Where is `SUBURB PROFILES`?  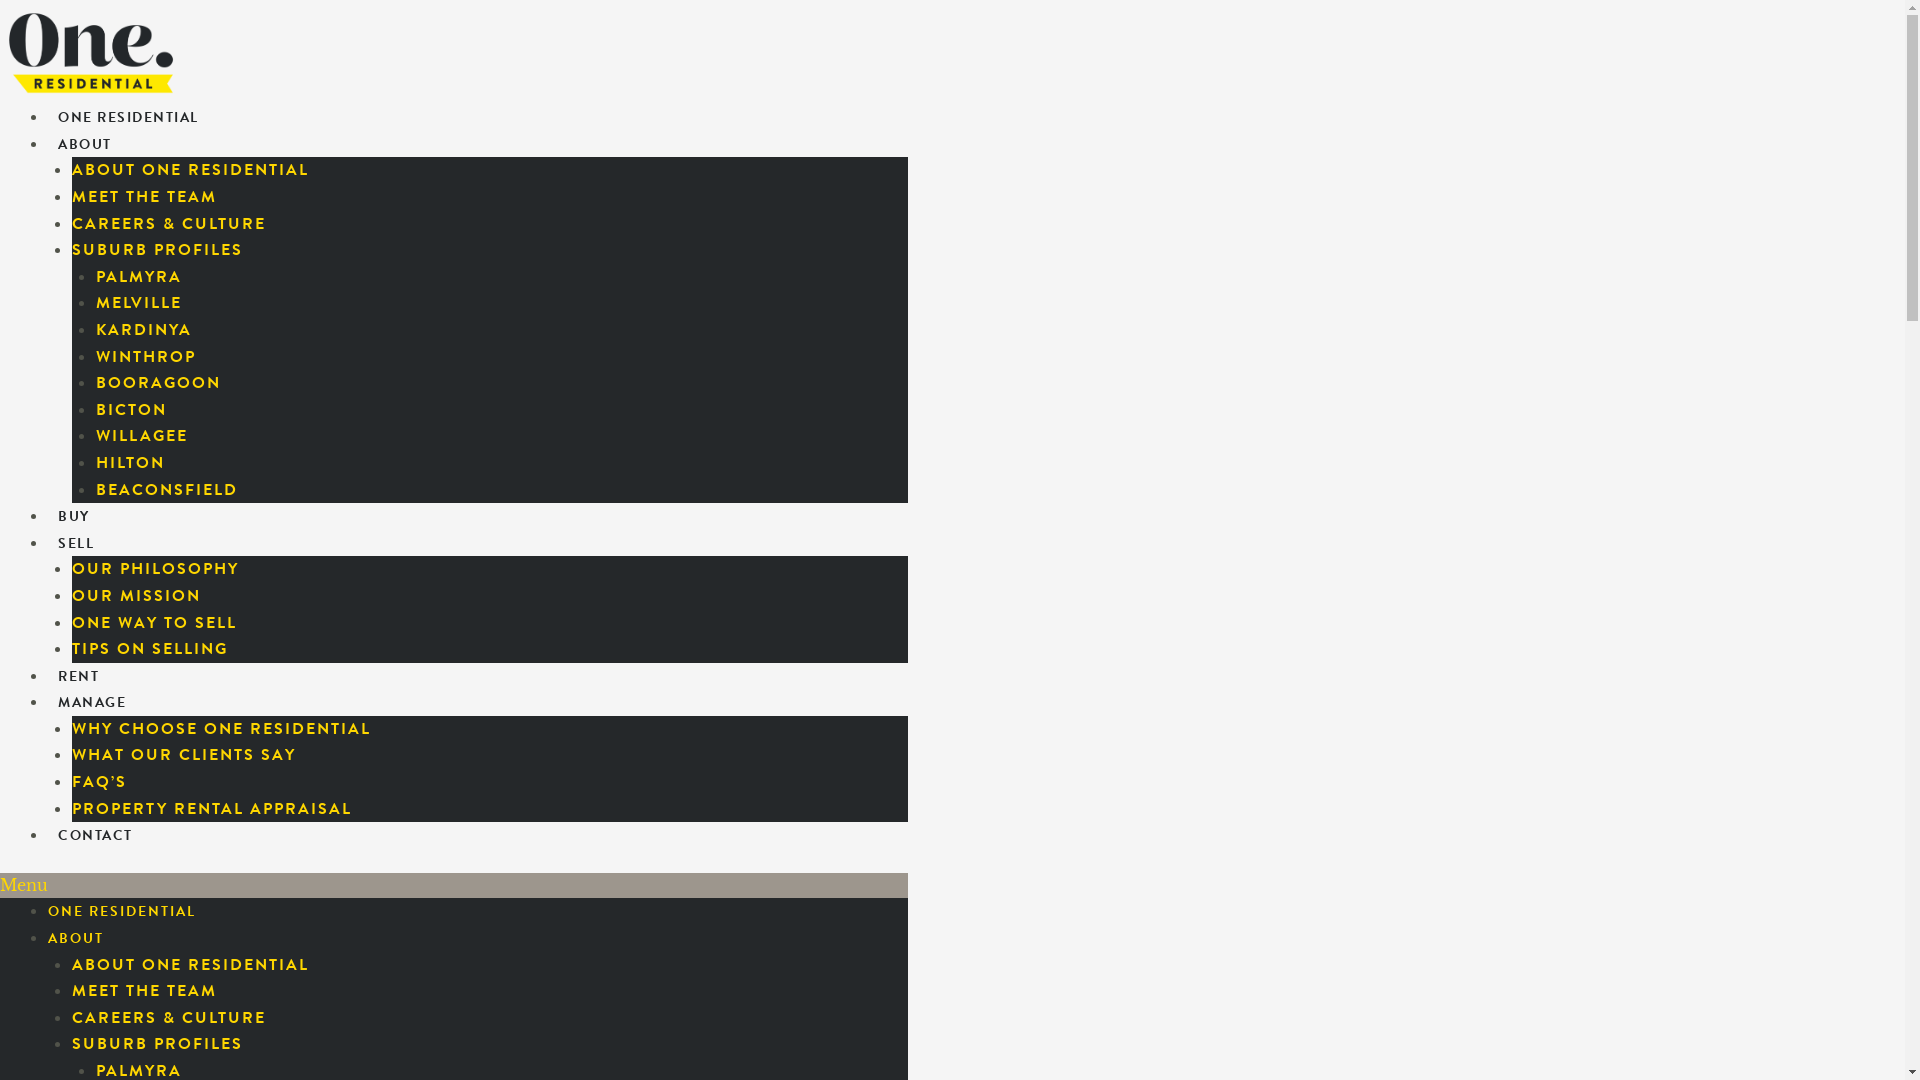
SUBURB PROFILES is located at coordinates (158, 1044).